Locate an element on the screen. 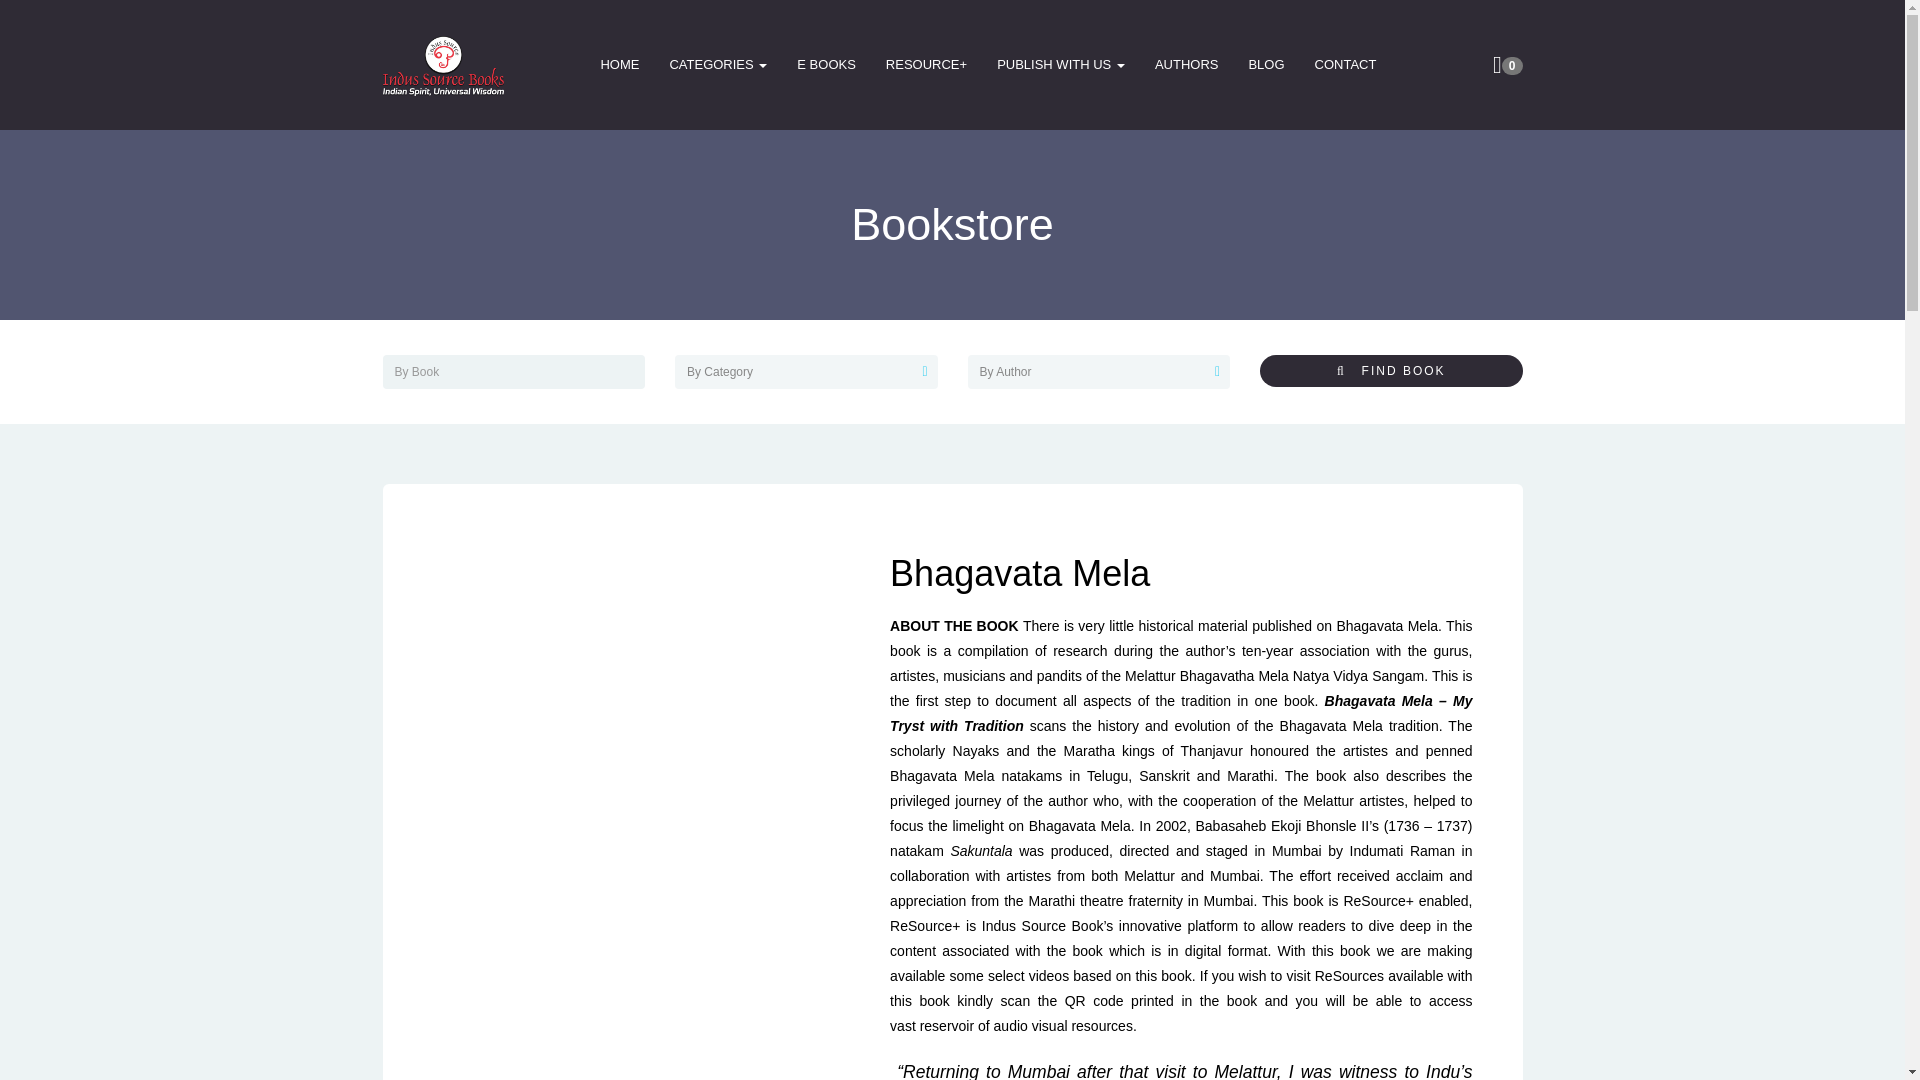 The image size is (1920, 1080). E BOOKS is located at coordinates (826, 65).